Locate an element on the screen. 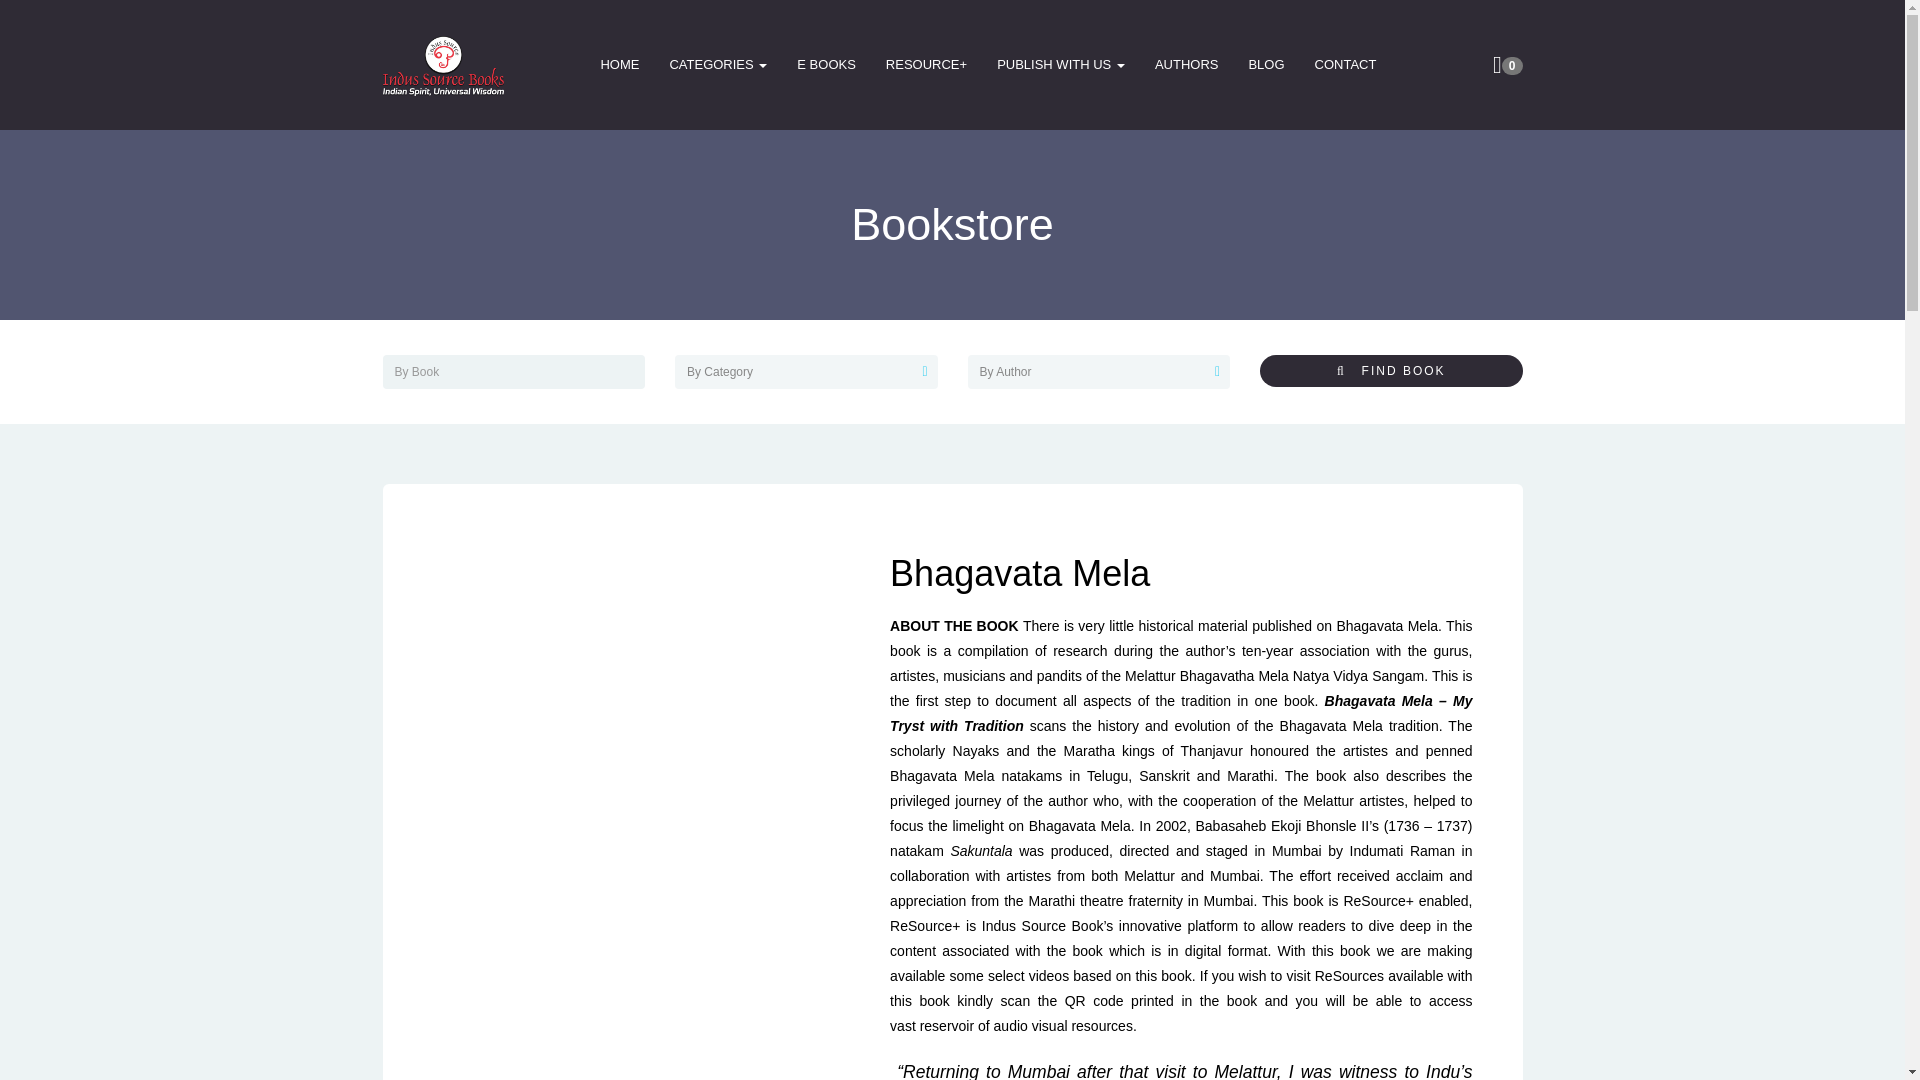 The image size is (1920, 1080). E BOOKS is located at coordinates (826, 65).